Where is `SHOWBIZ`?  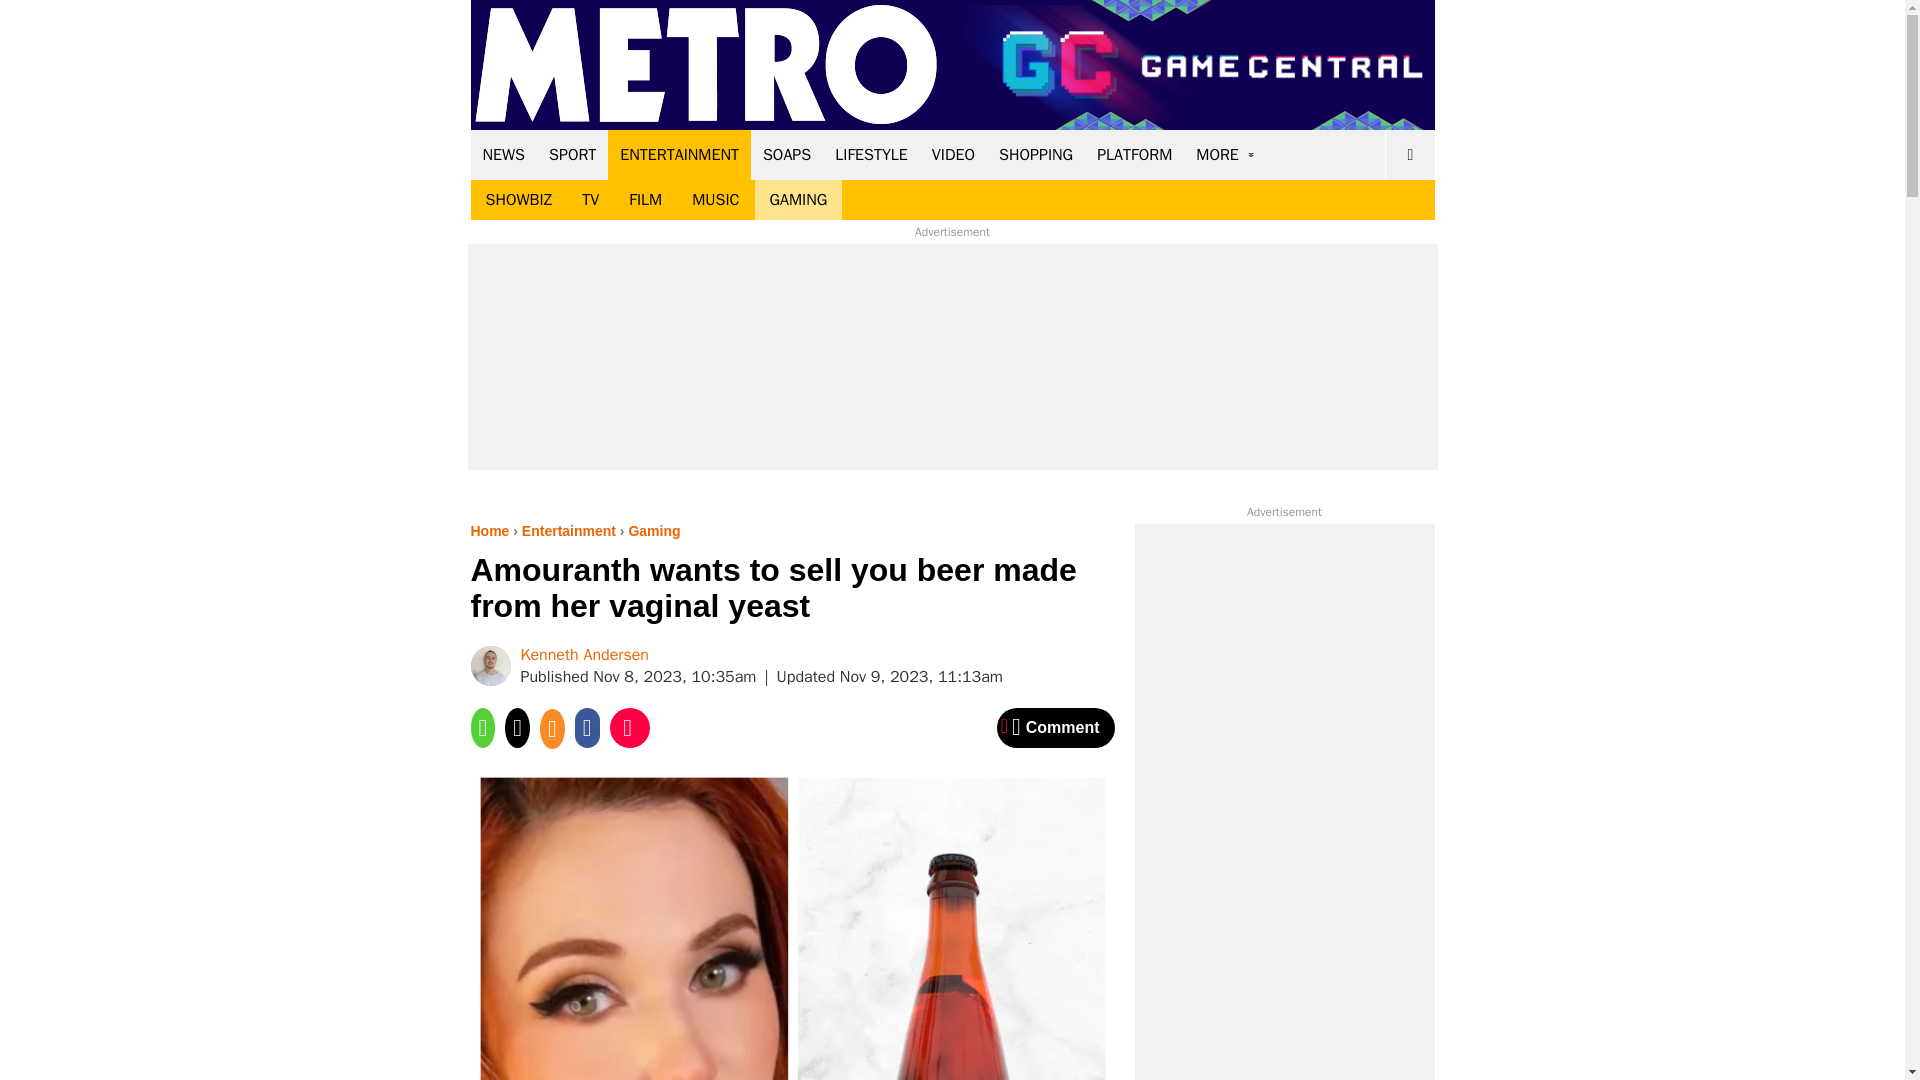
SHOWBIZ is located at coordinates (518, 200).